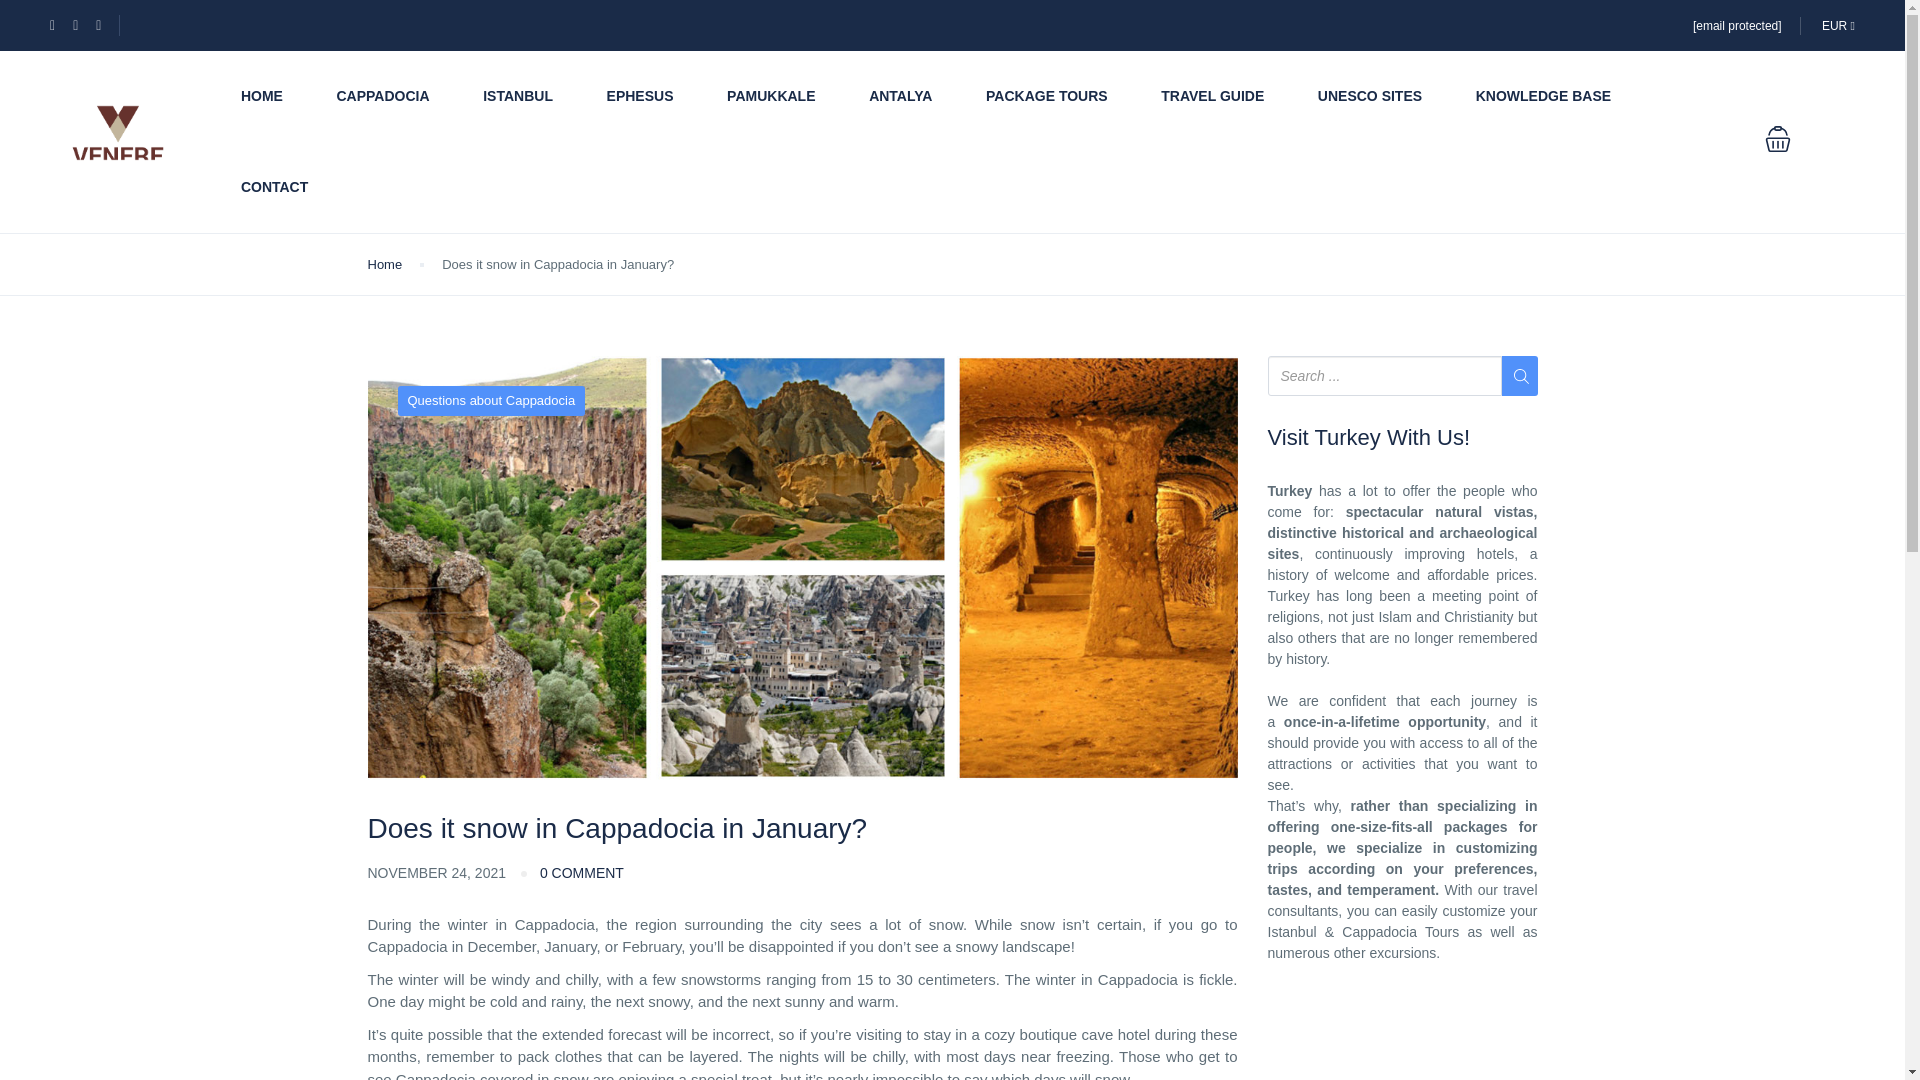  Describe the element at coordinates (386, 264) in the screenshot. I see `Home` at that location.